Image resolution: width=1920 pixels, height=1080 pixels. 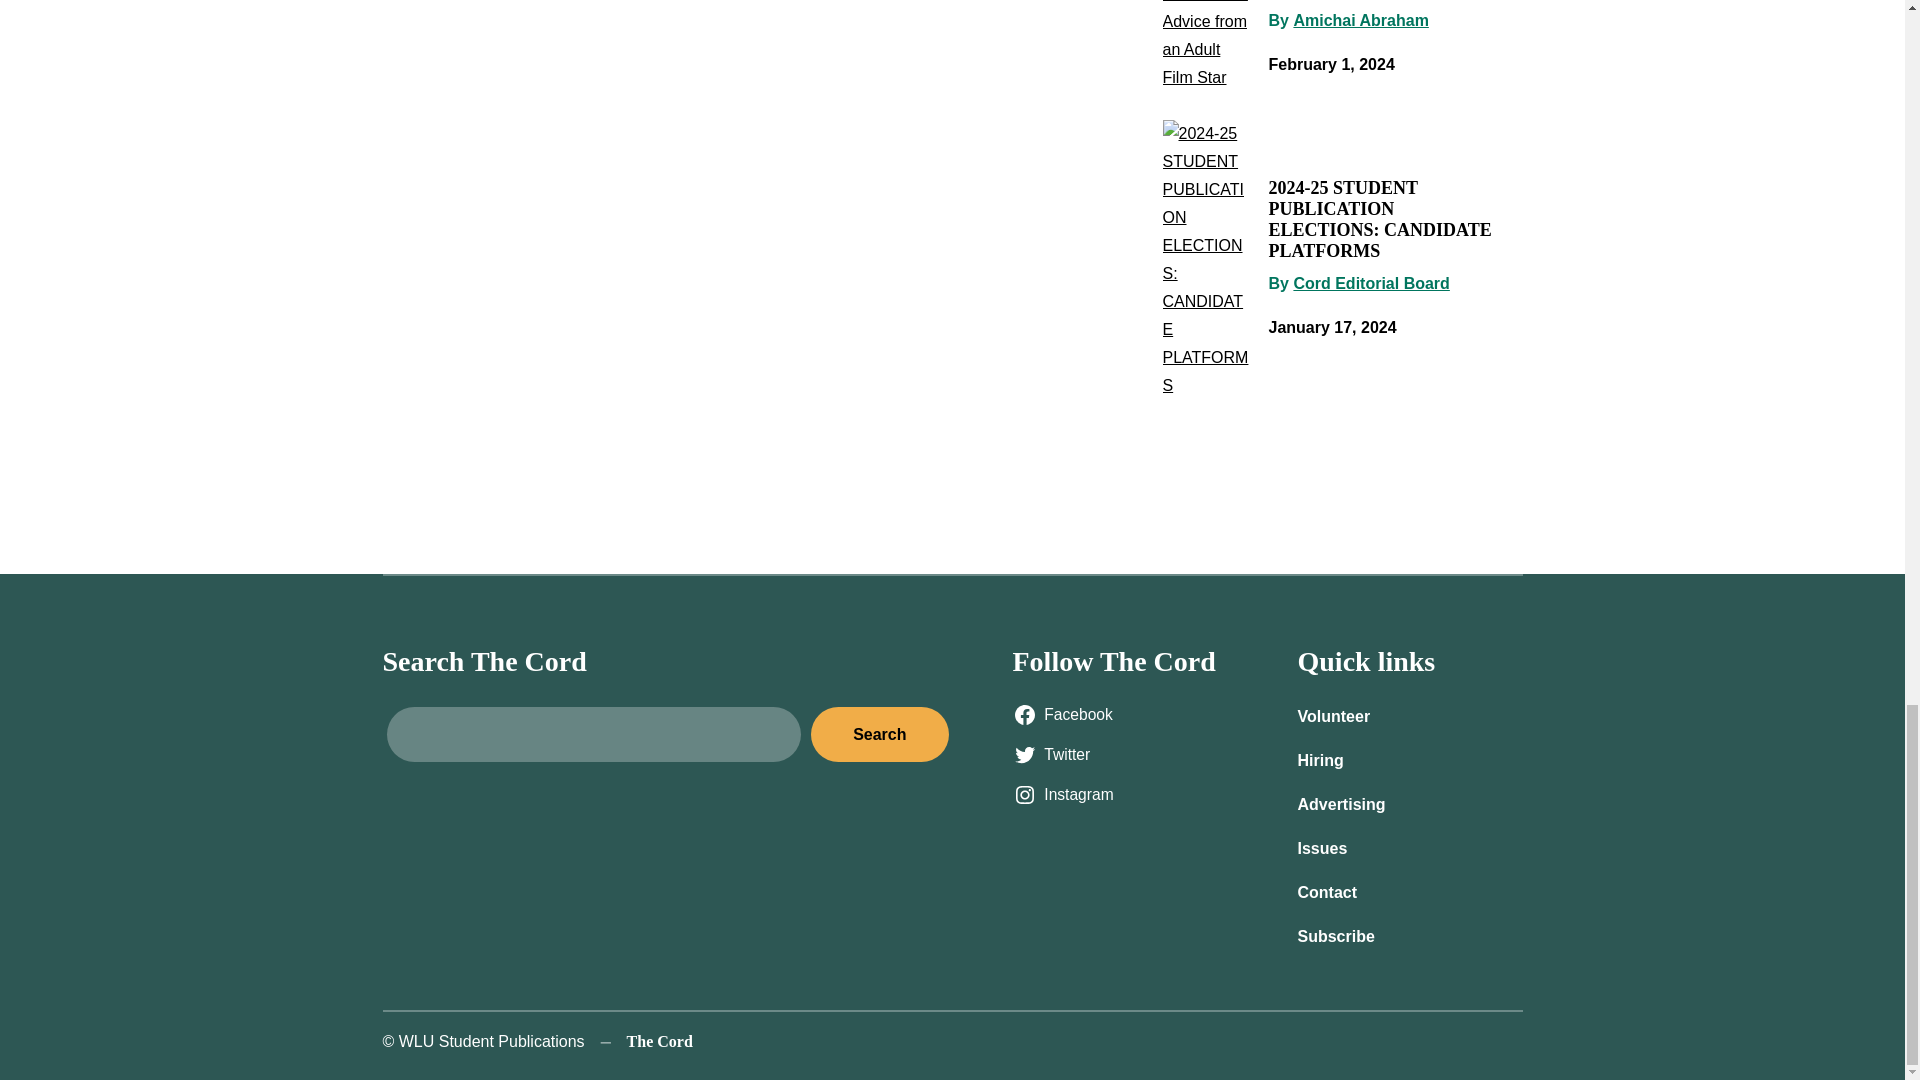 What do you see at coordinates (1360, 20) in the screenshot?
I see `Posts by Amichai Abraham` at bounding box center [1360, 20].